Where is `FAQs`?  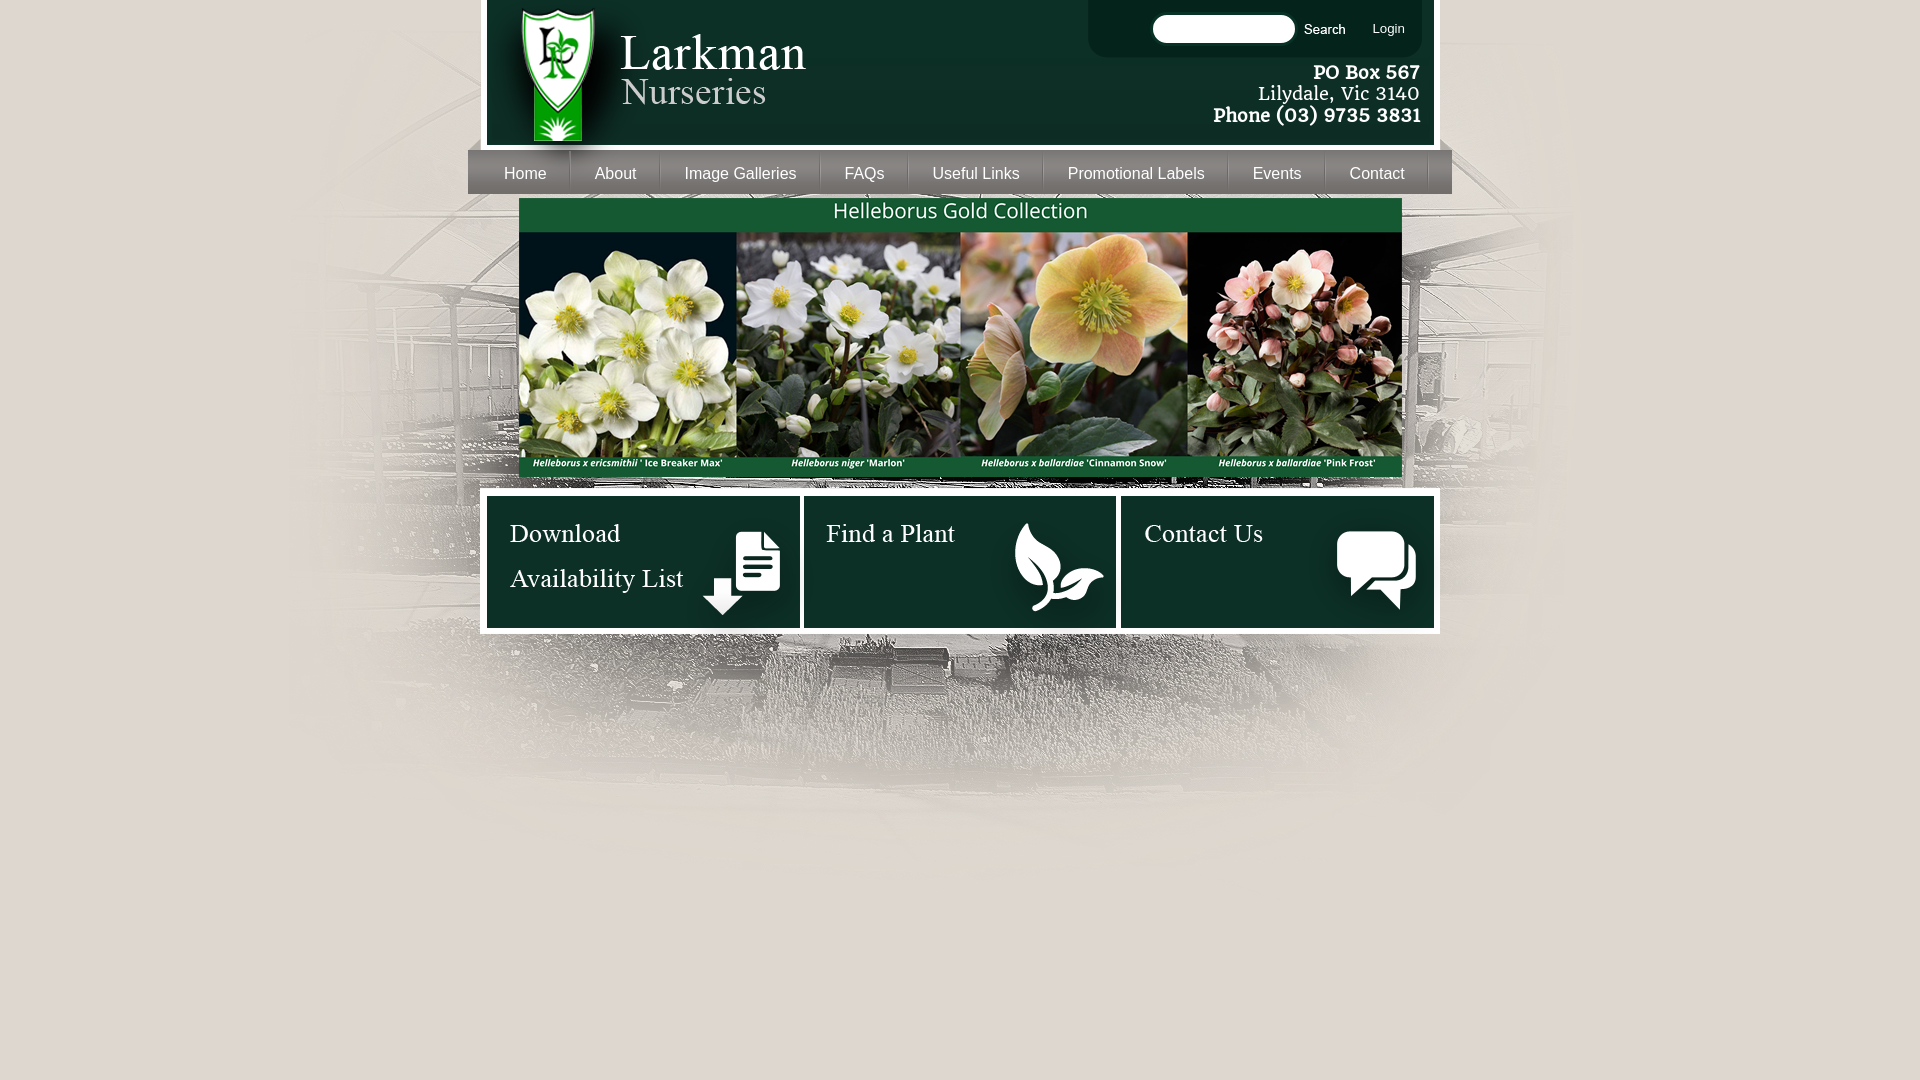 FAQs is located at coordinates (865, 172).